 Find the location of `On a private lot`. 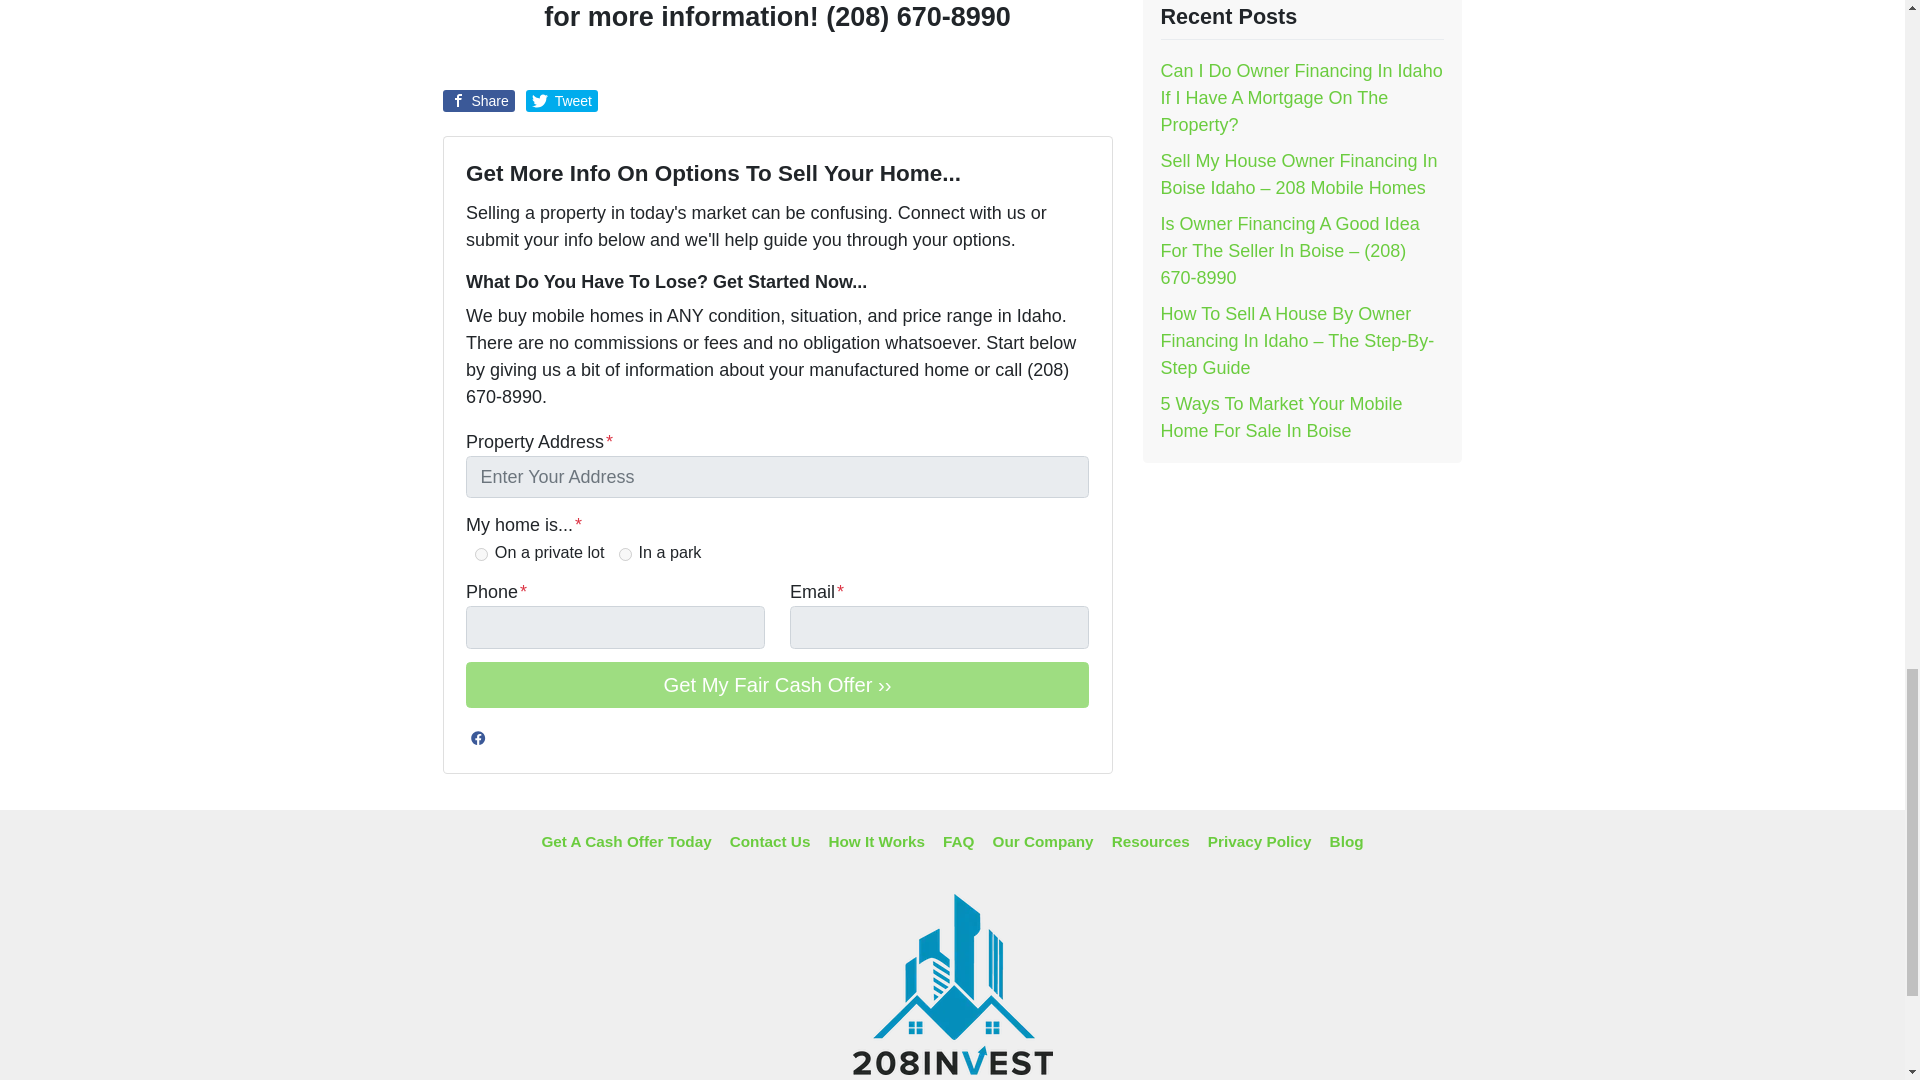

On a private lot is located at coordinates (480, 554).